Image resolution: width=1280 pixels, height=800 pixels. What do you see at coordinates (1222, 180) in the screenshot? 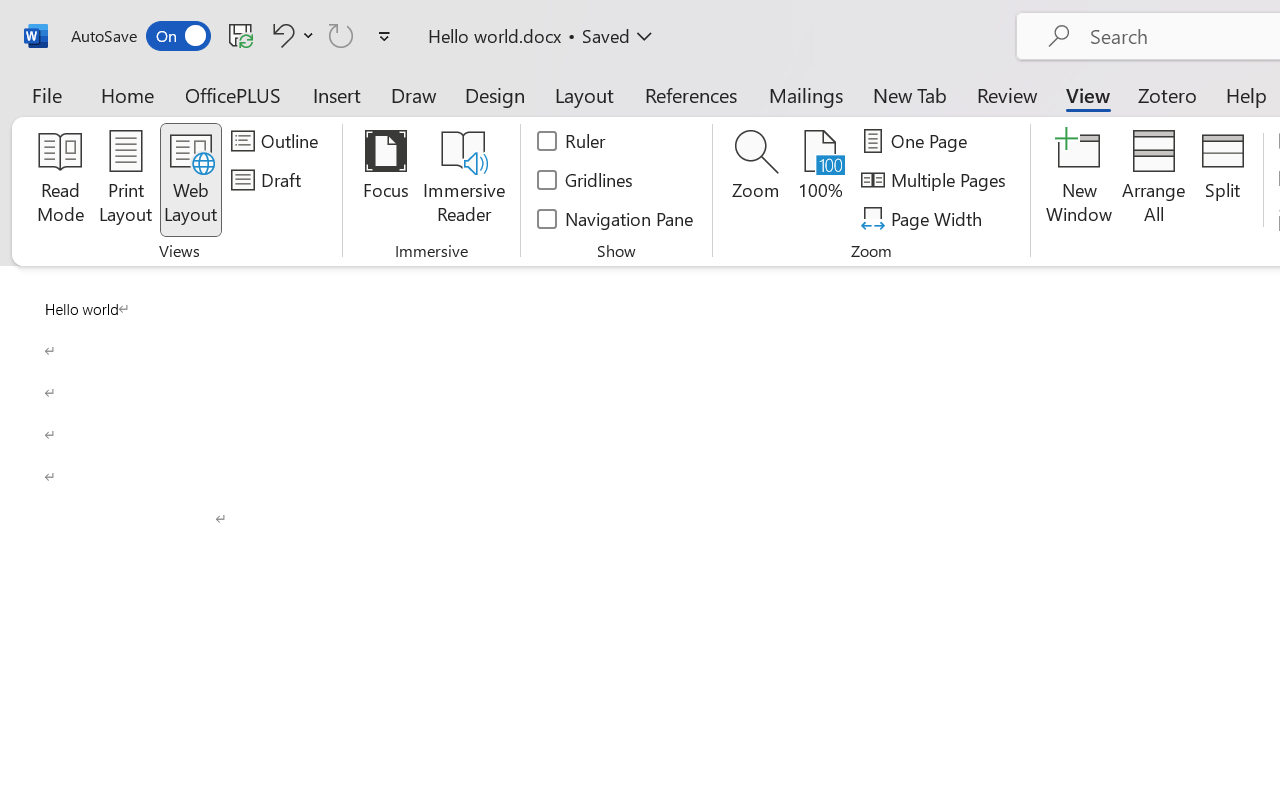
I see `Split` at bounding box center [1222, 180].